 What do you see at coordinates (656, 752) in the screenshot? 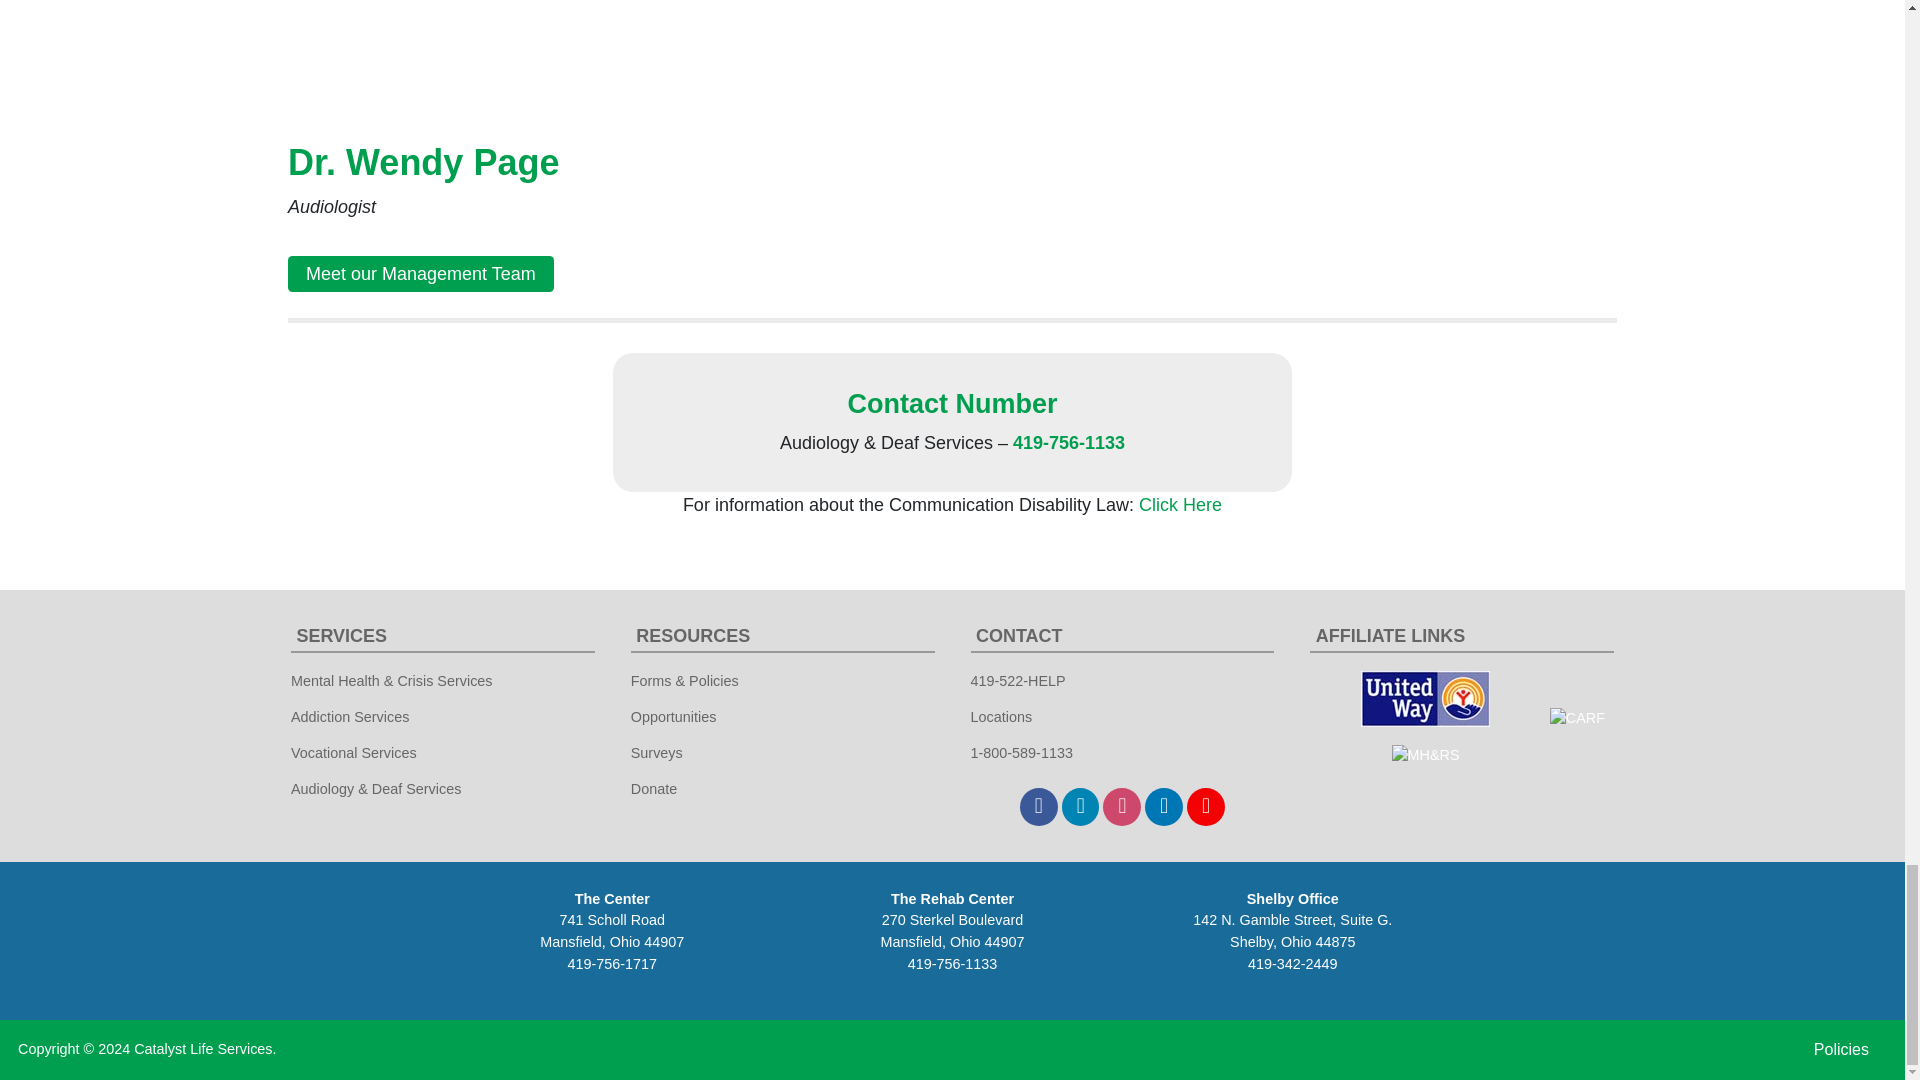
I see `Surveys` at bounding box center [656, 752].